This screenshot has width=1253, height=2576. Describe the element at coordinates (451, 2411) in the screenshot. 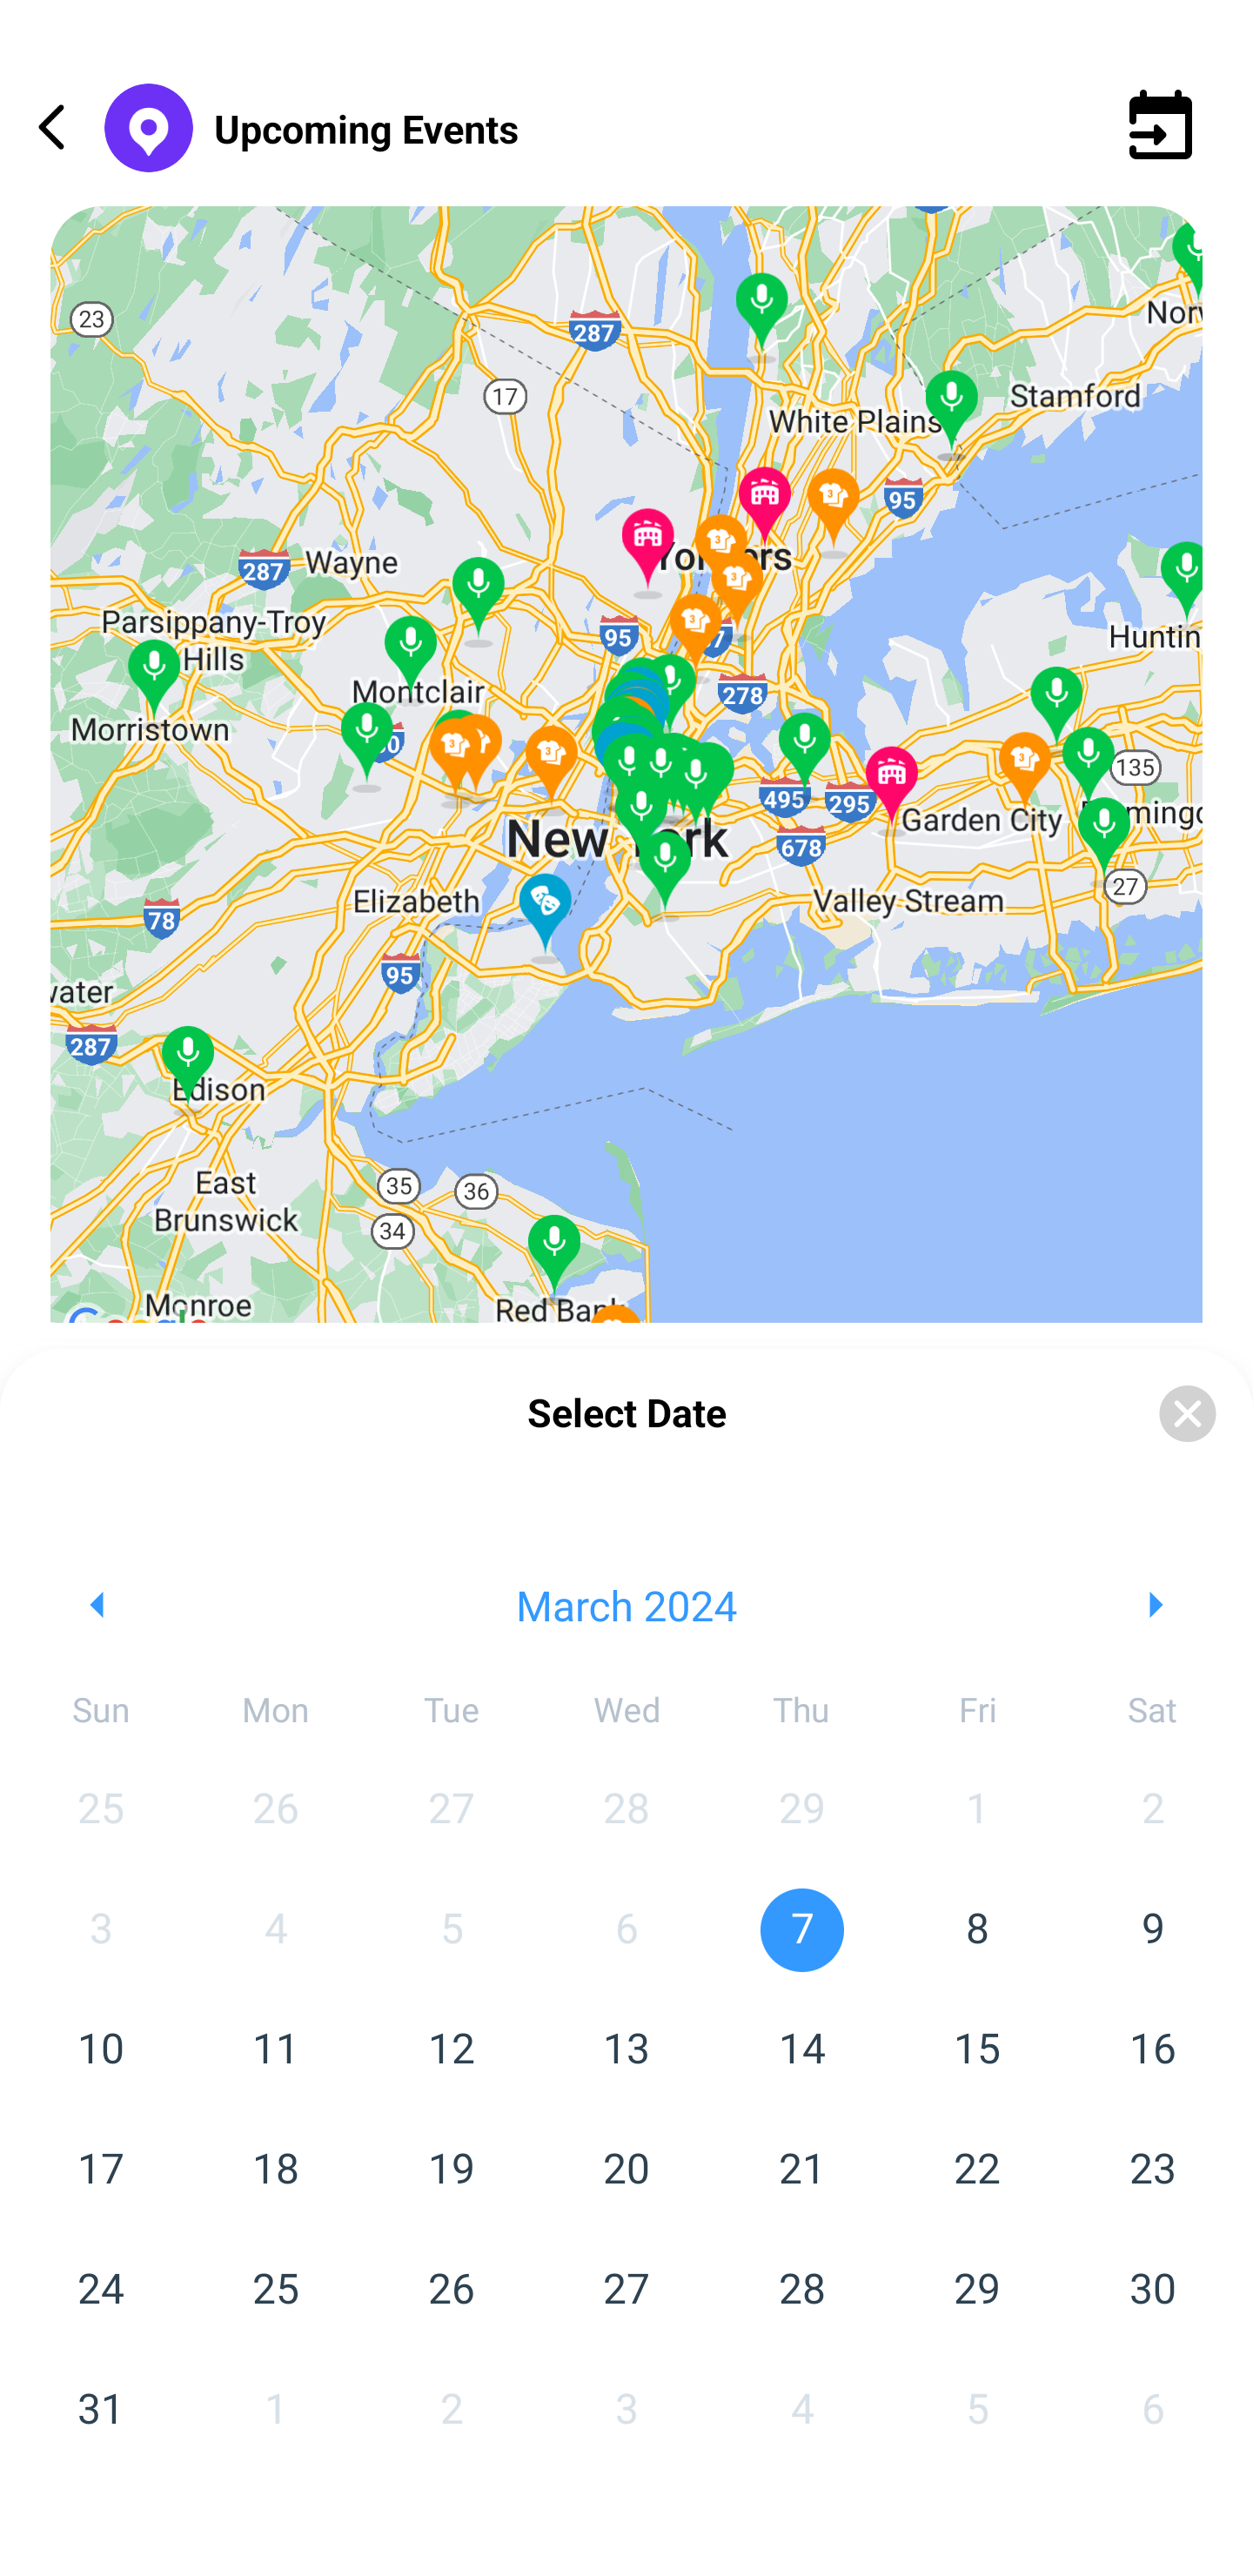

I see ` Tuesday 2 April 2024  2` at that location.